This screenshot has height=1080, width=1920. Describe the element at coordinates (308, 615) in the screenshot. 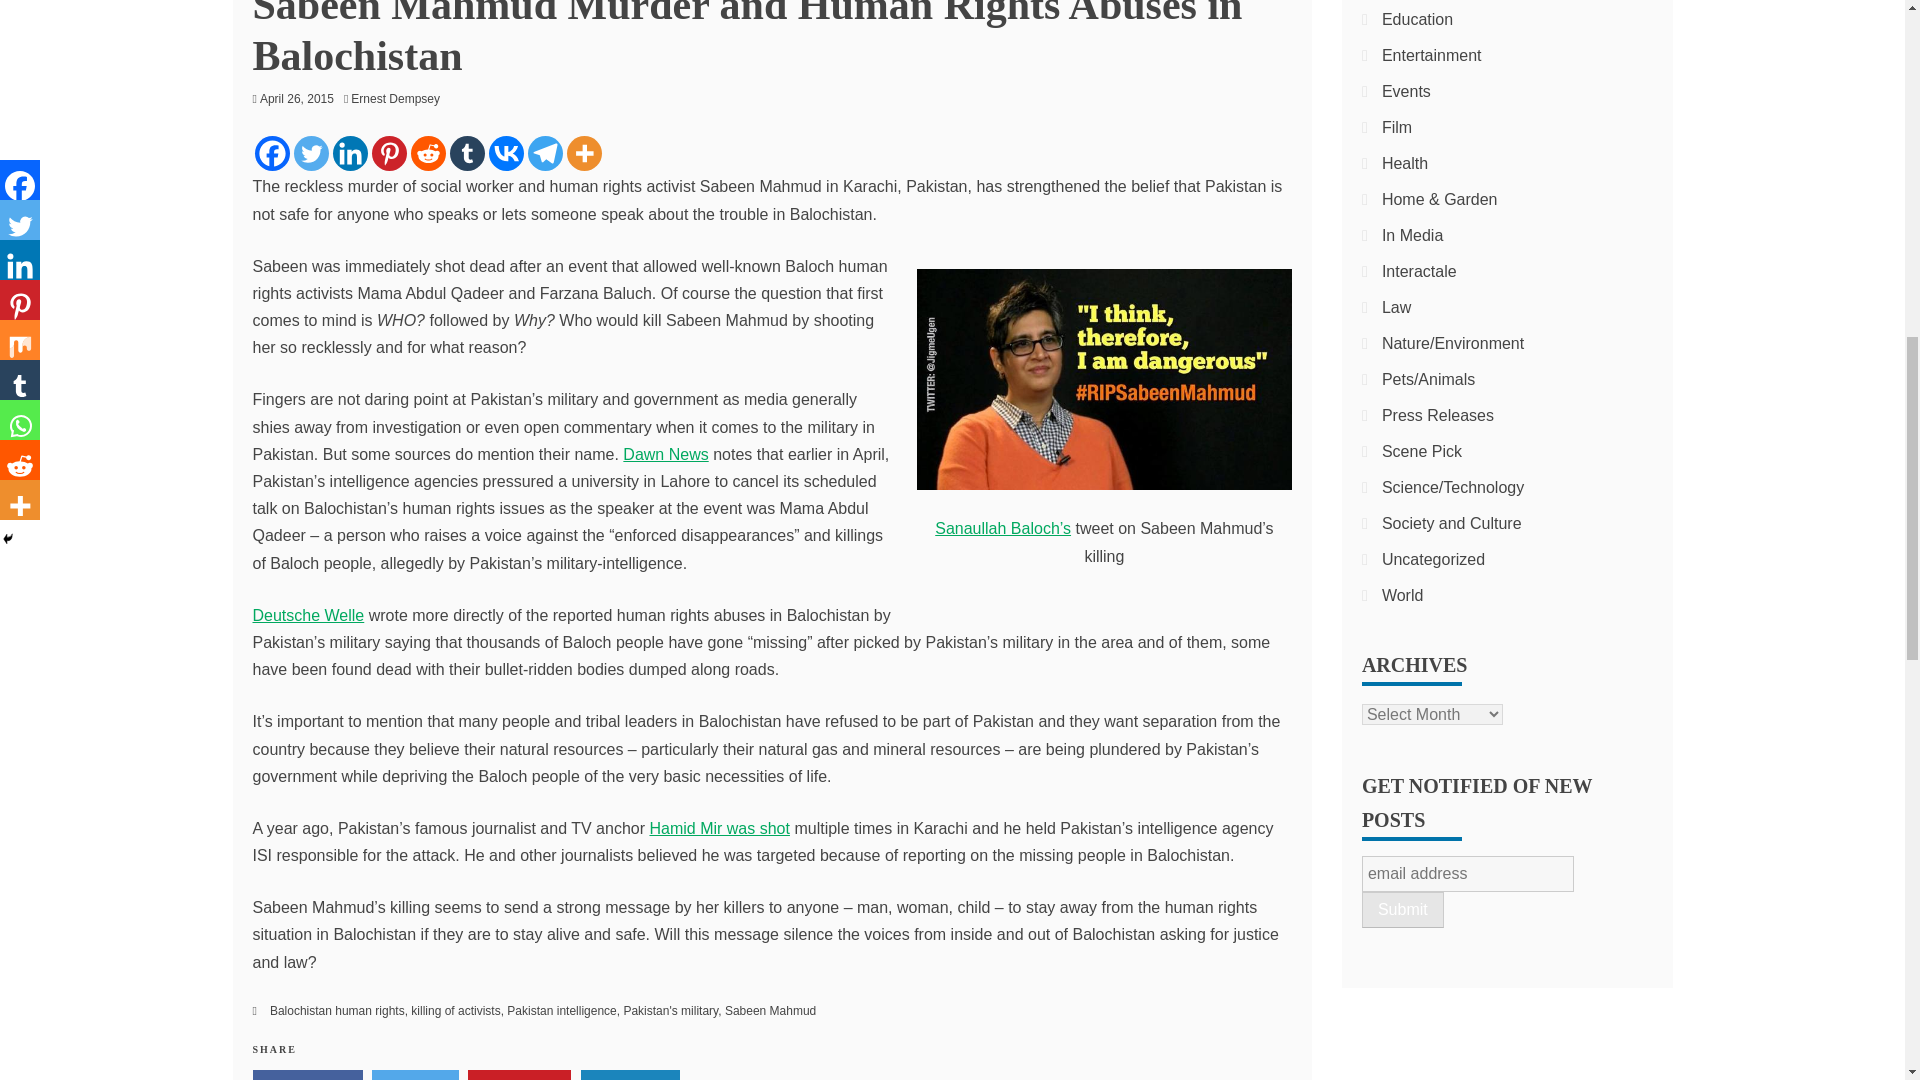

I see `Deutsche Welle` at that location.